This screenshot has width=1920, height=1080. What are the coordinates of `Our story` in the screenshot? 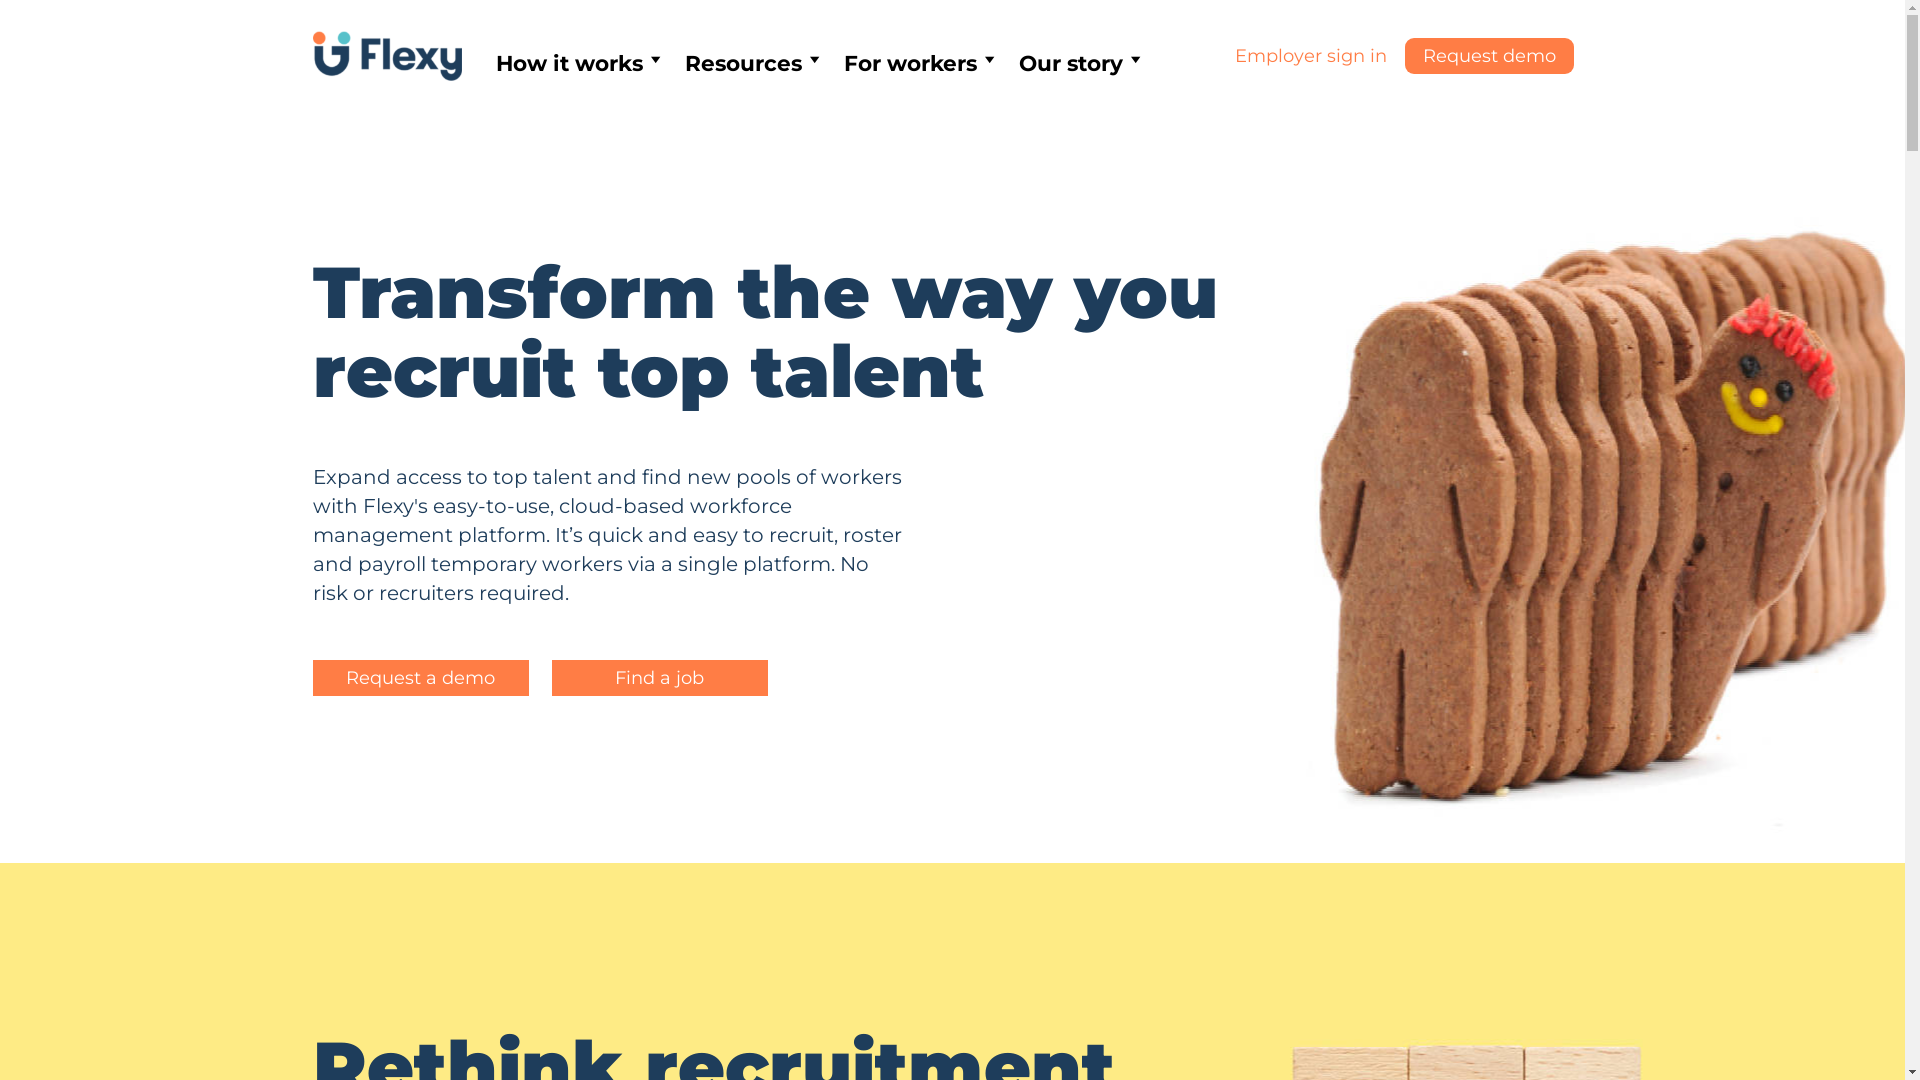 It's located at (1077, 63).